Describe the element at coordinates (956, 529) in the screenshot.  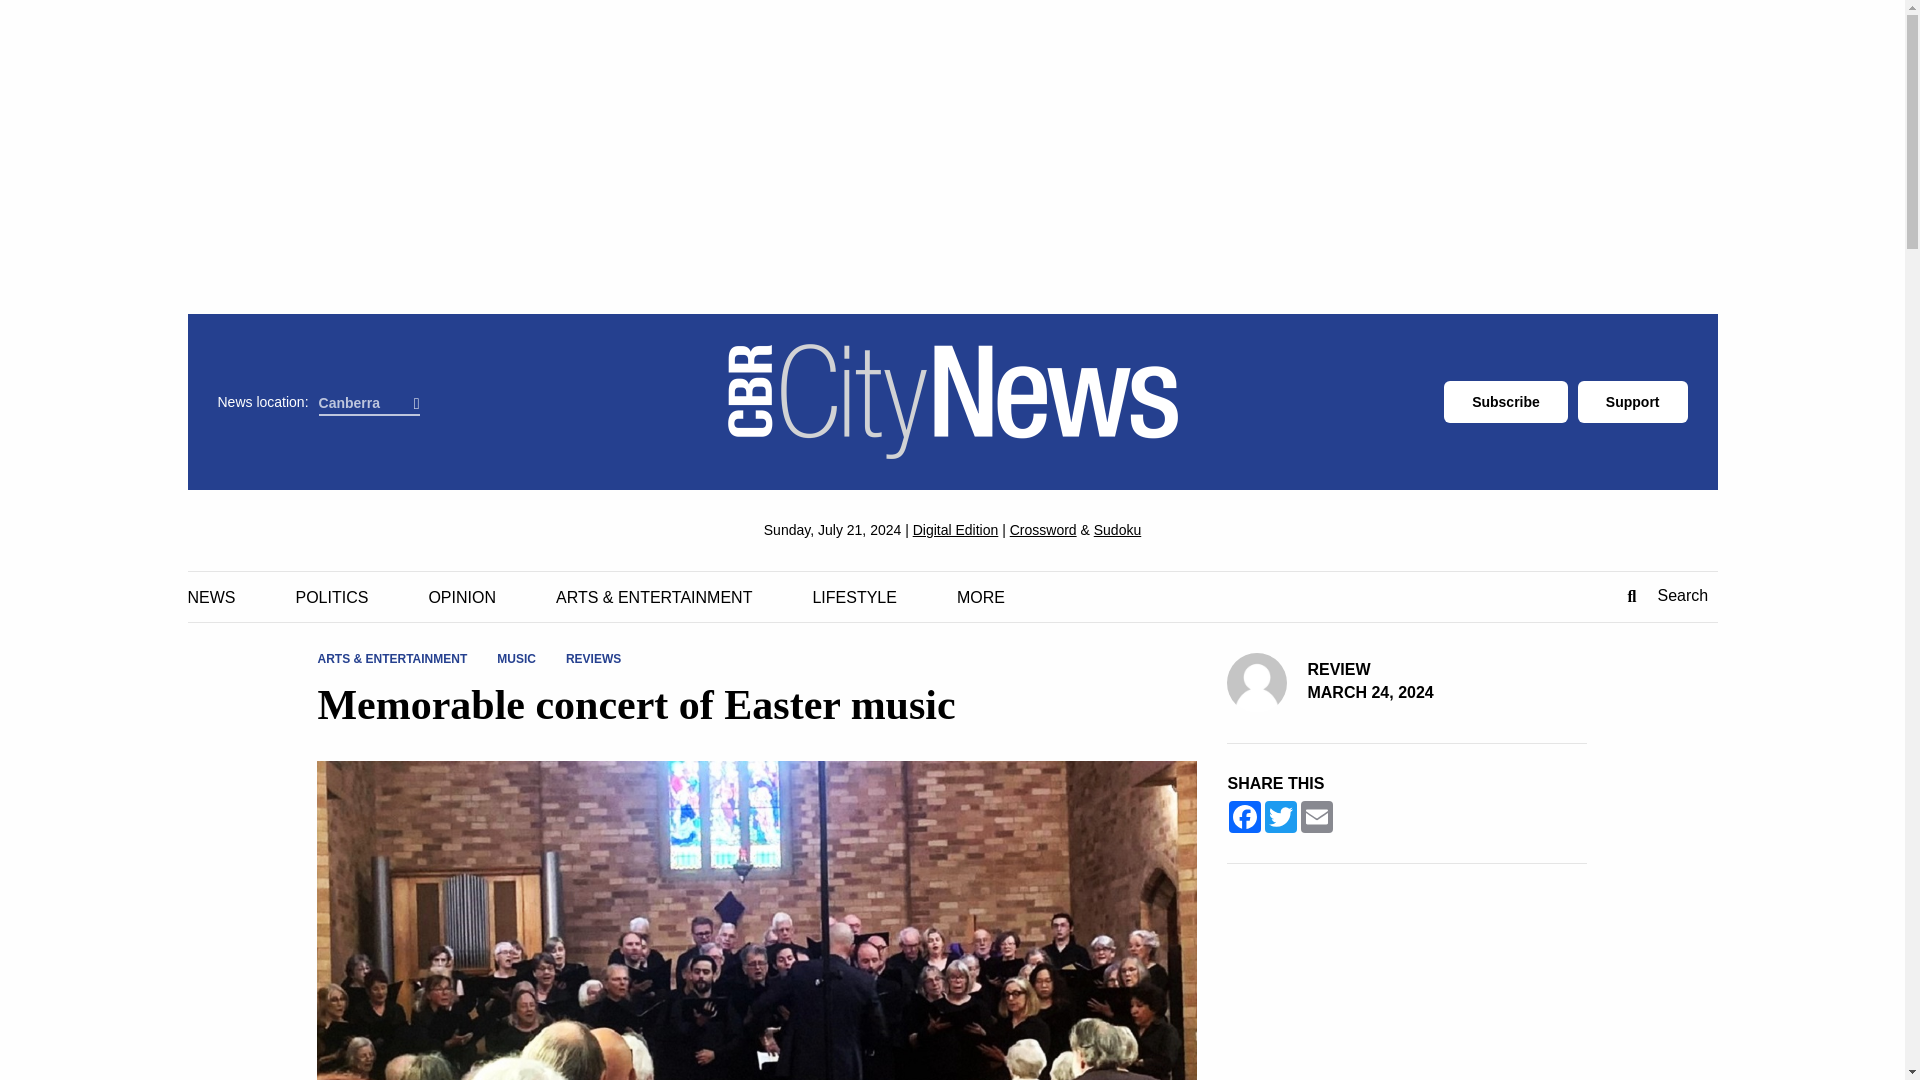
I see `Digital Edition` at that location.